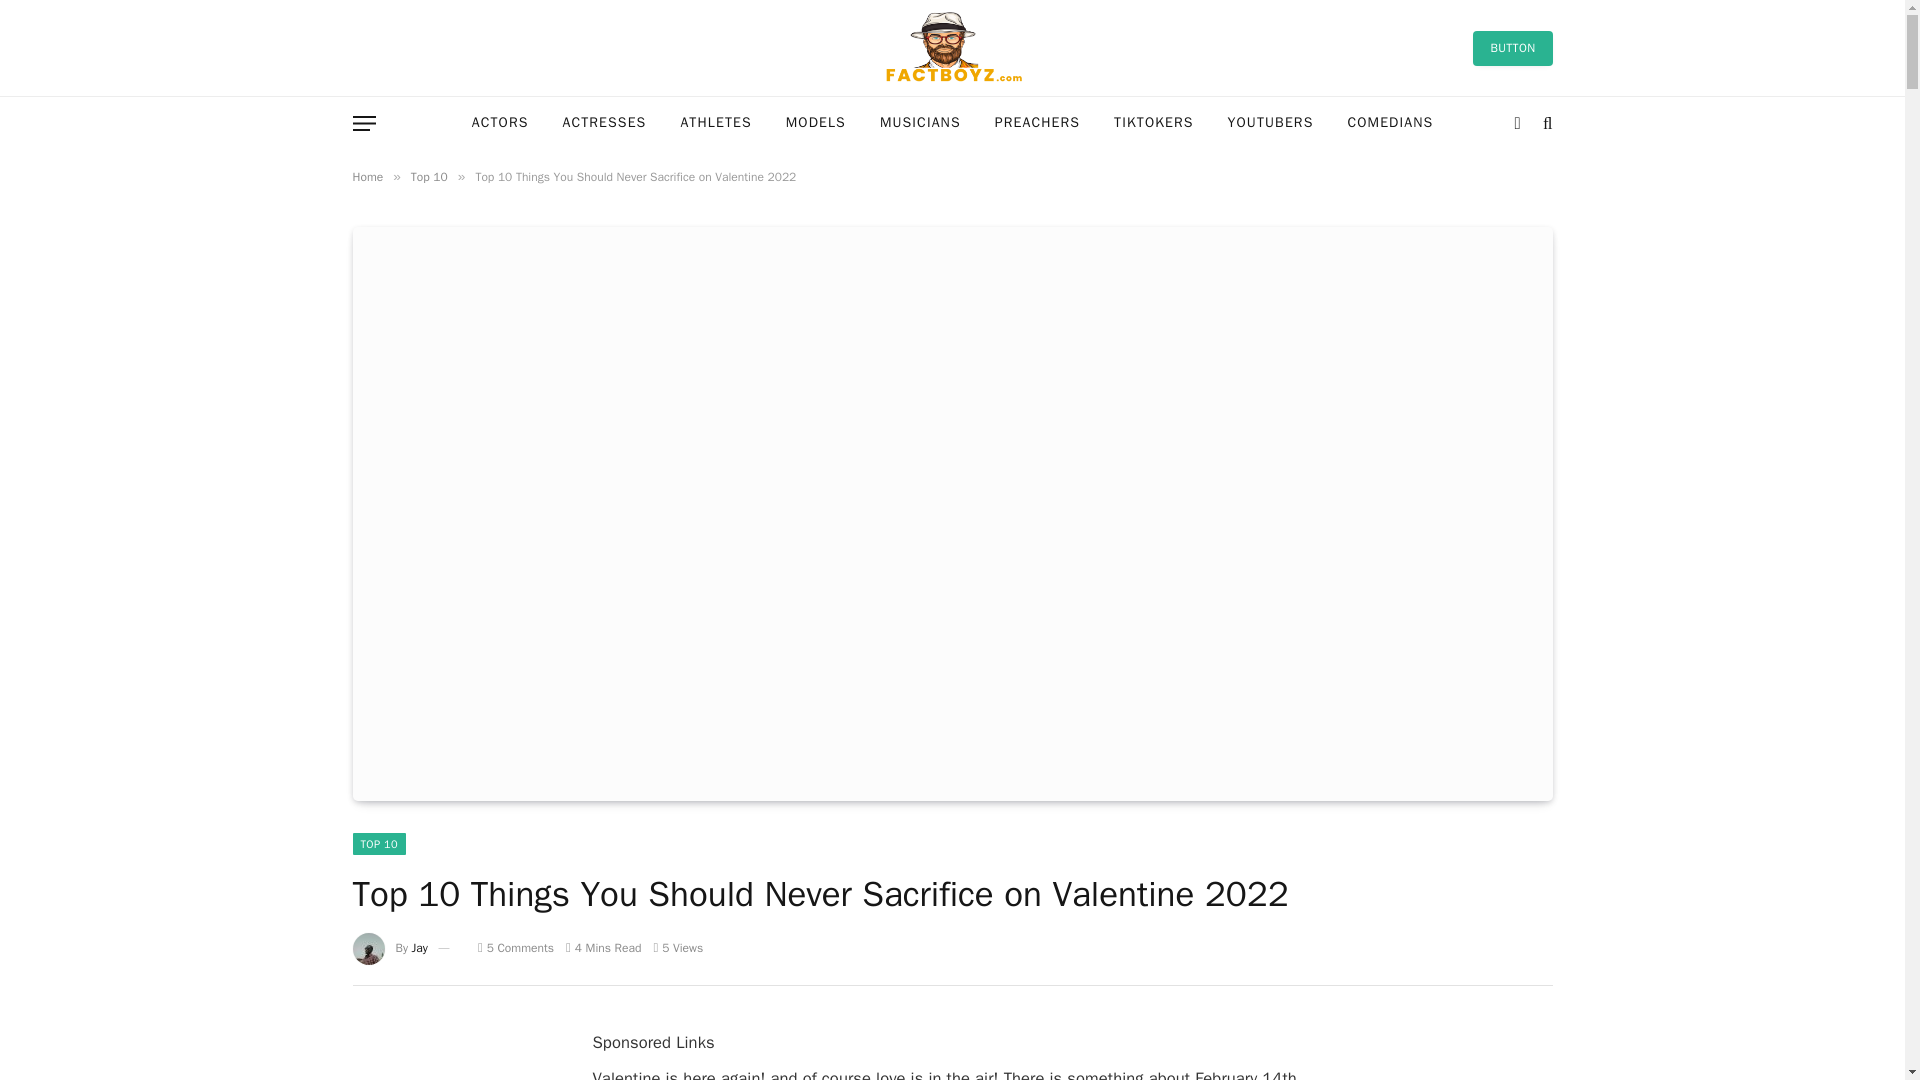 Image resolution: width=1920 pixels, height=1080 pixels. Describe the element at coordinates (677, 947) in the screenshot. I see `5 Article Views` at that location.